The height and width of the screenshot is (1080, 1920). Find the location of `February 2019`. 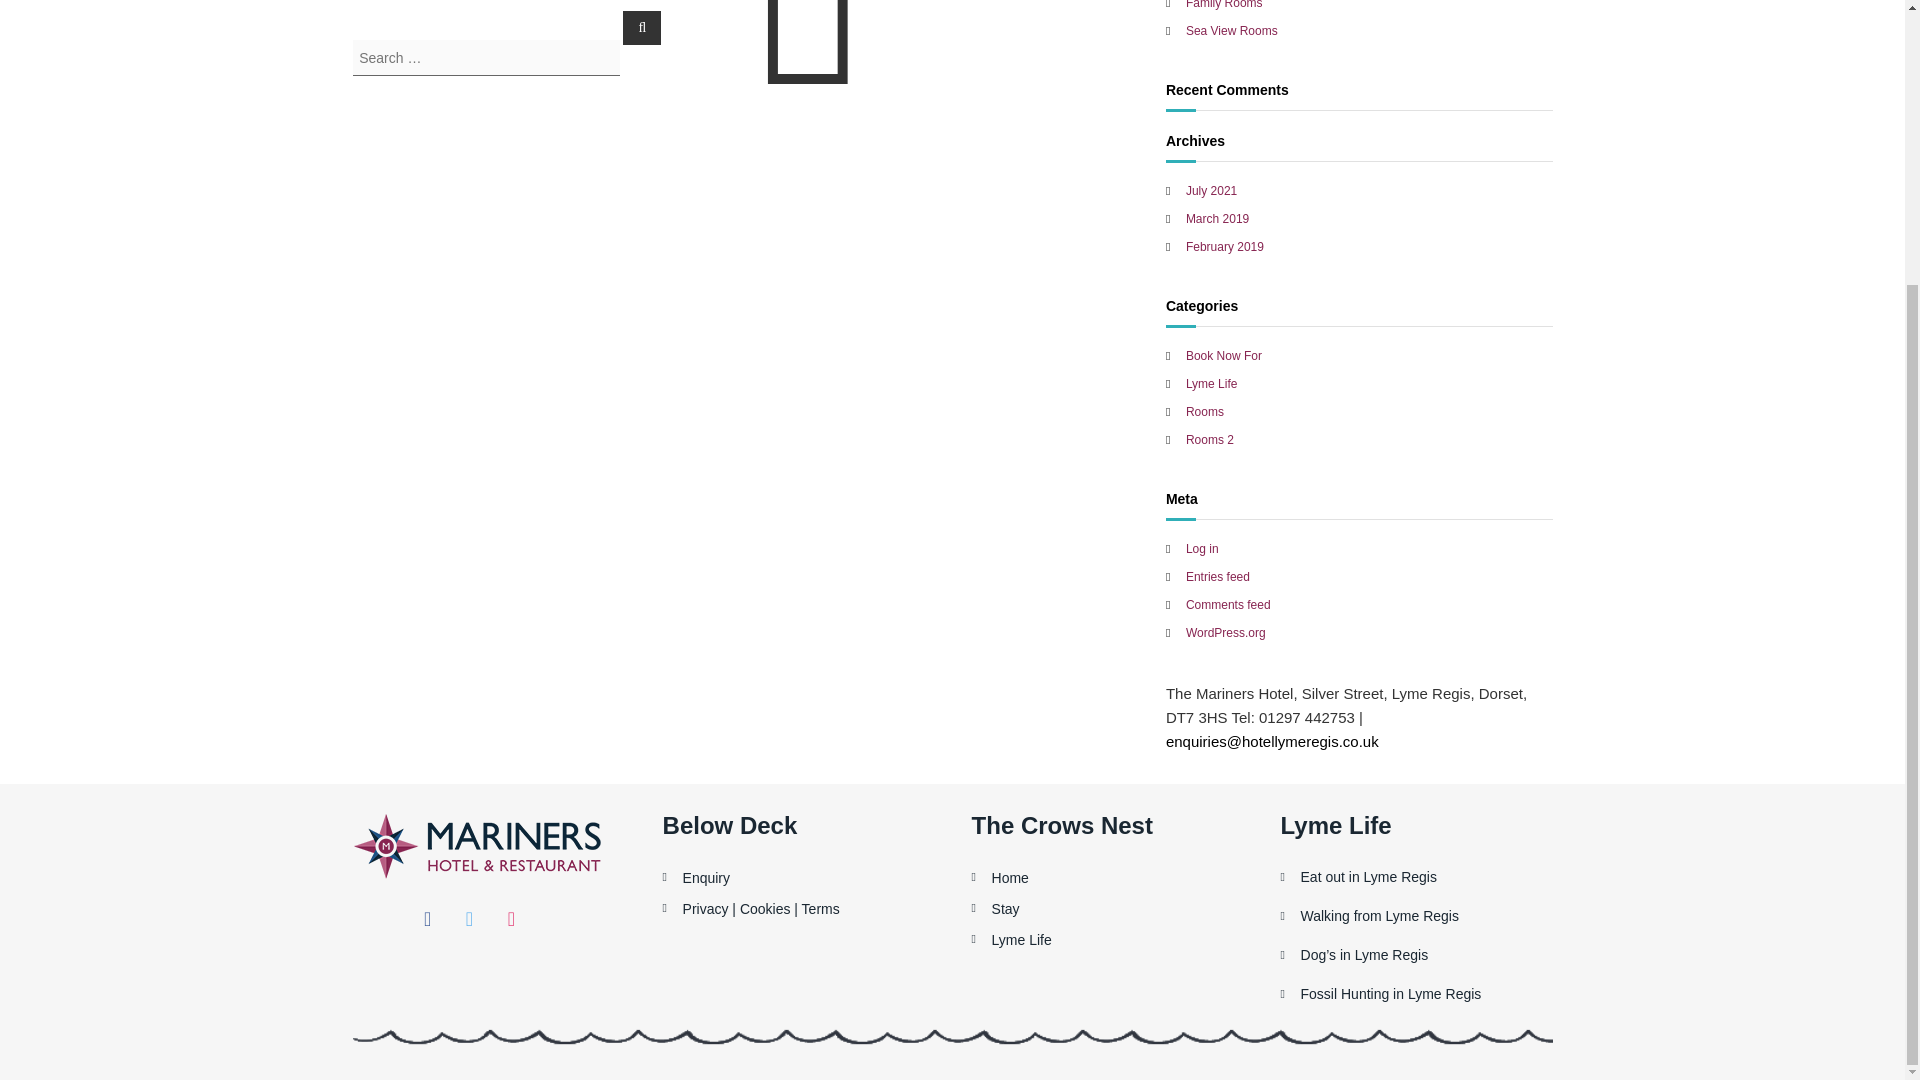

February 2019 is located at coordinates (1224, 246).